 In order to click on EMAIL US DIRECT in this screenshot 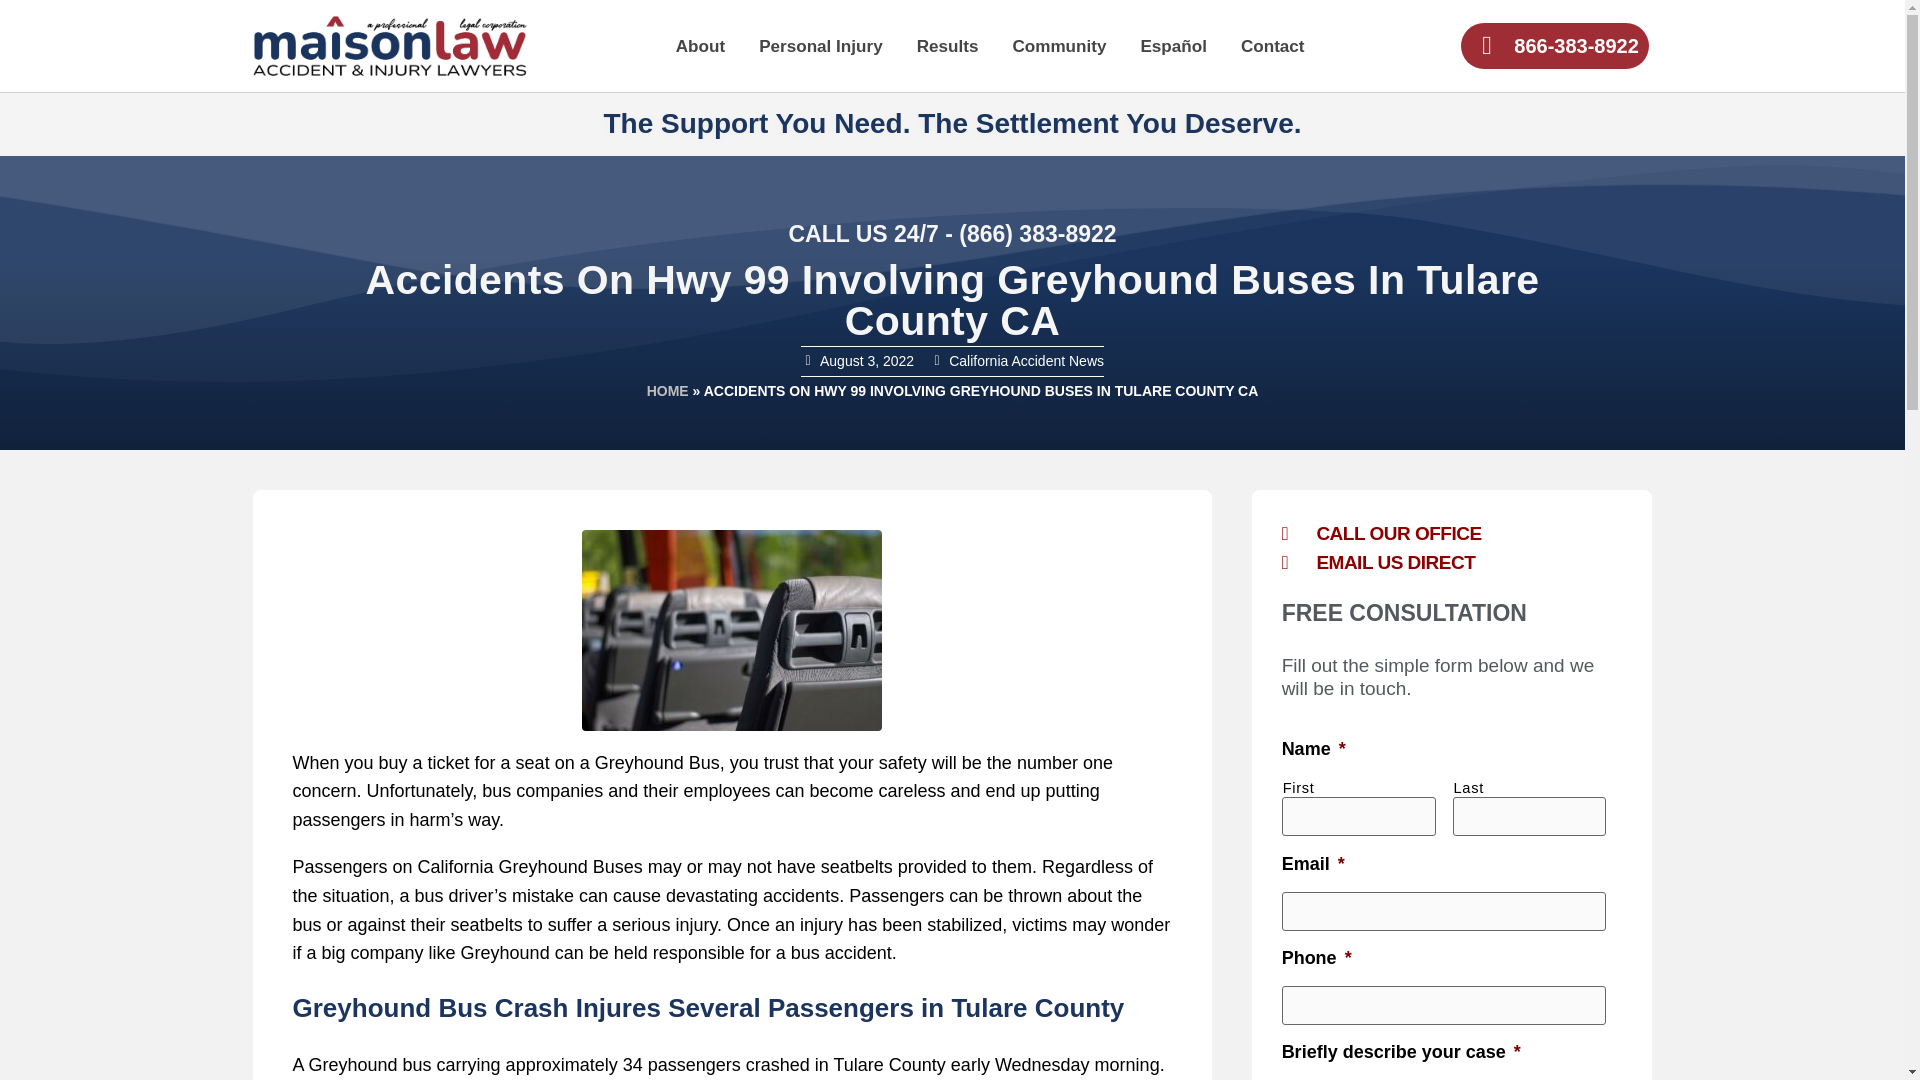, I will do `click(1452, 562)`.